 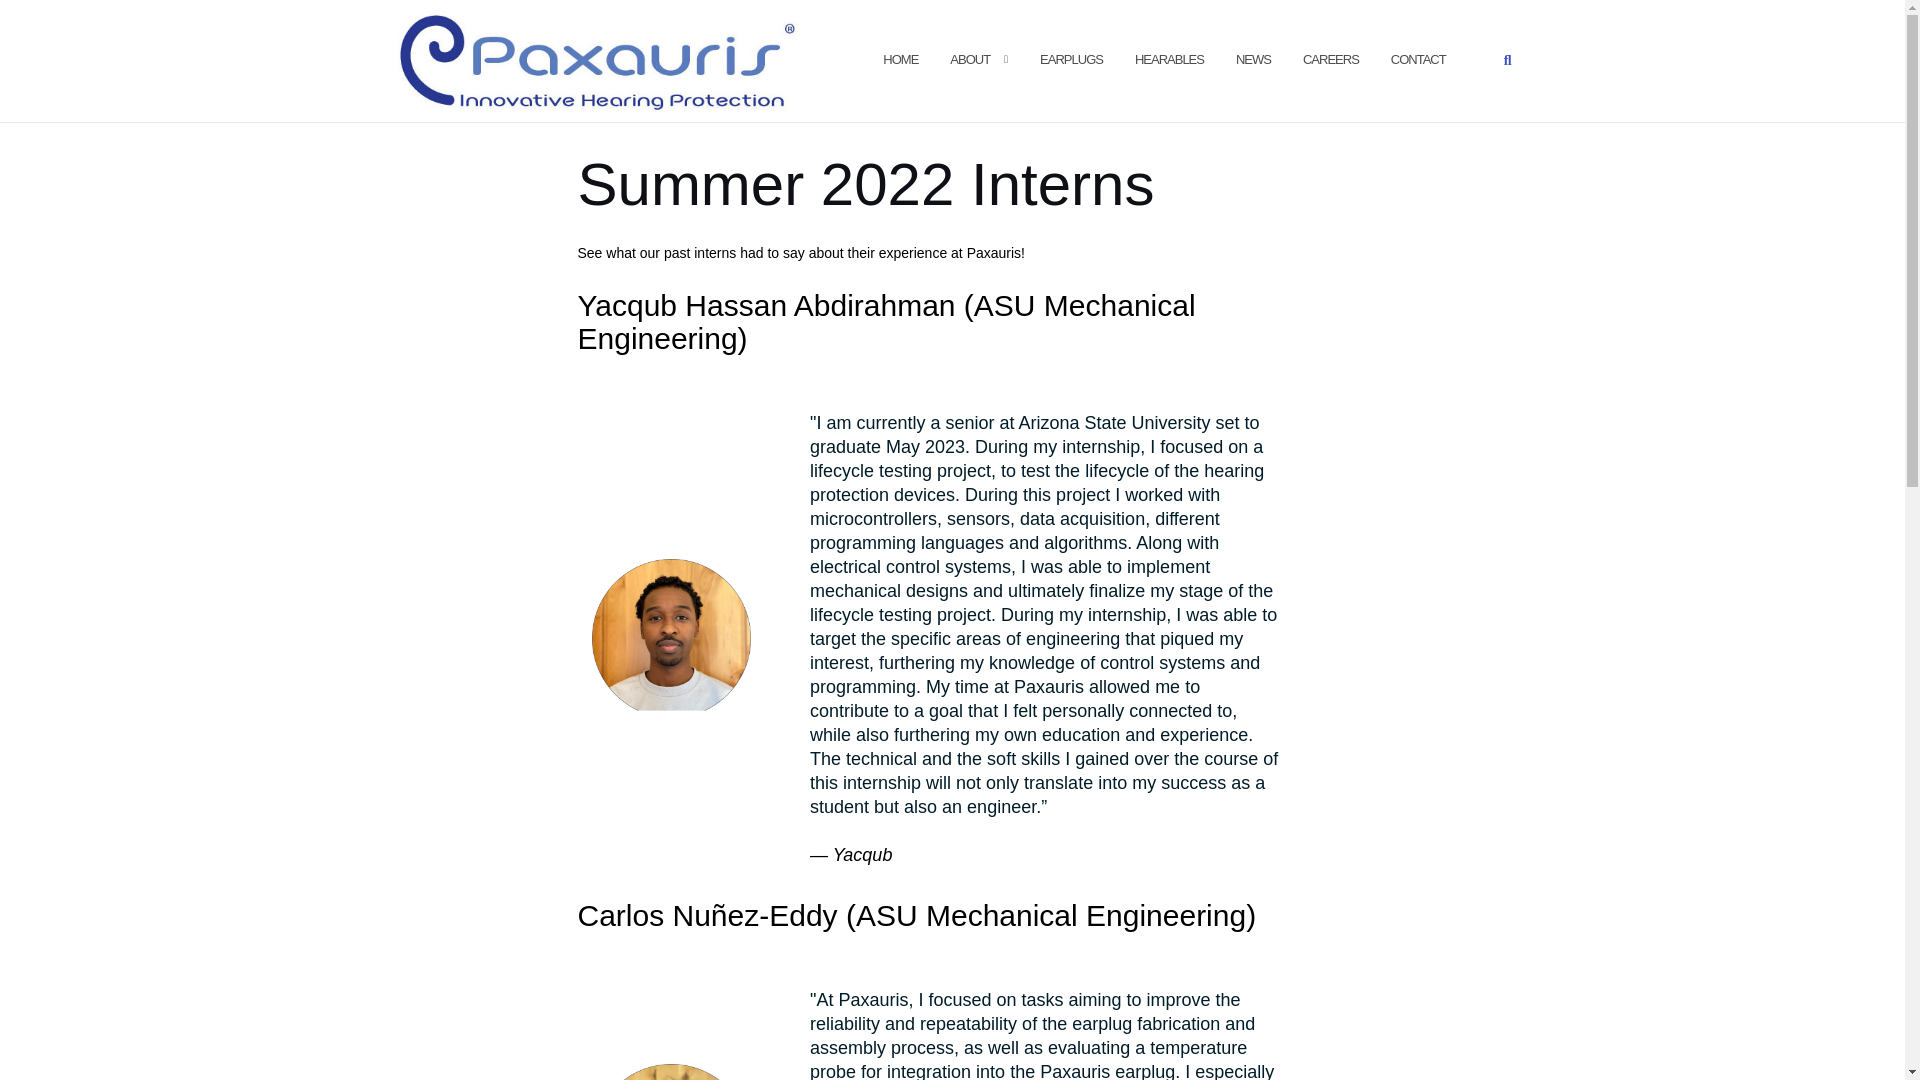 What do you see at coordinates (1331, 60) in the screenshot?
I see `Careers` at bounding box center [1331, 60].